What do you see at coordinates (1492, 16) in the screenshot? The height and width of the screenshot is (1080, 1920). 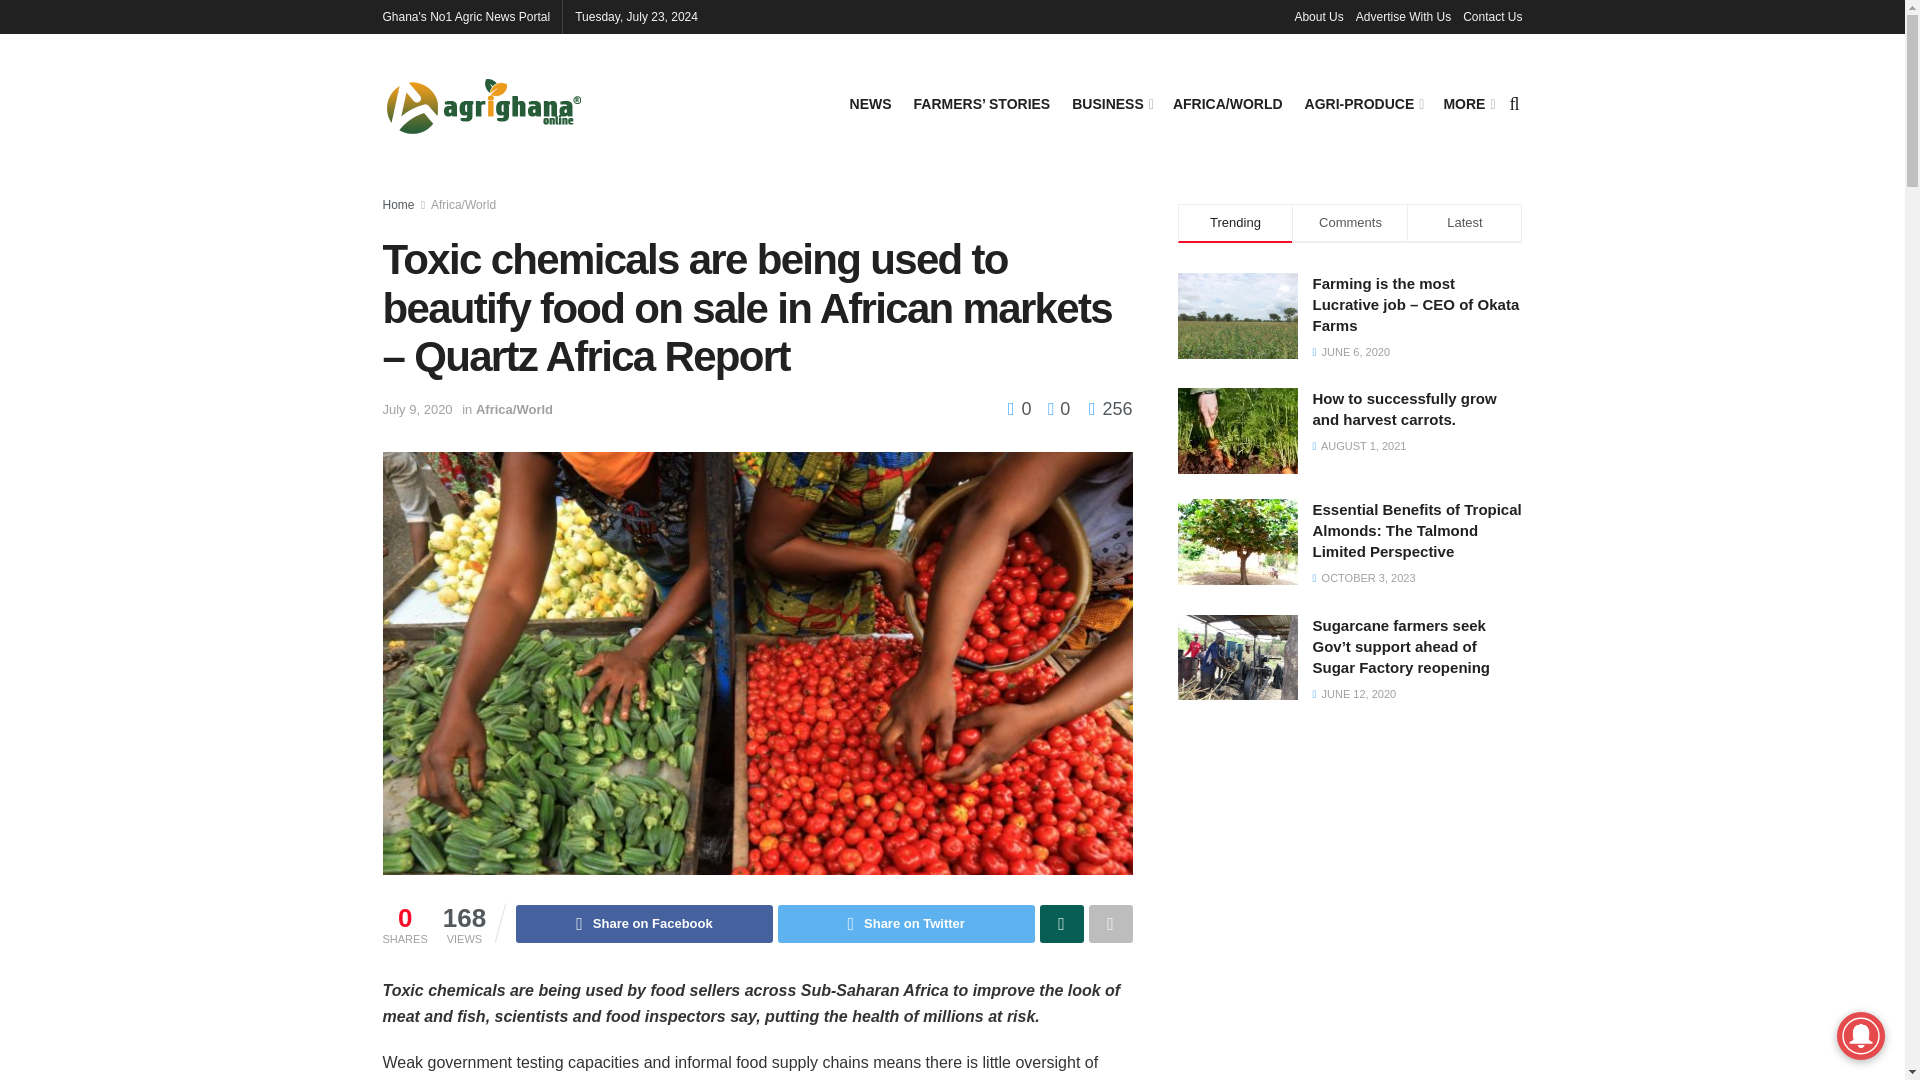 I see `Contact Us` at bounding box center [1492, 16].